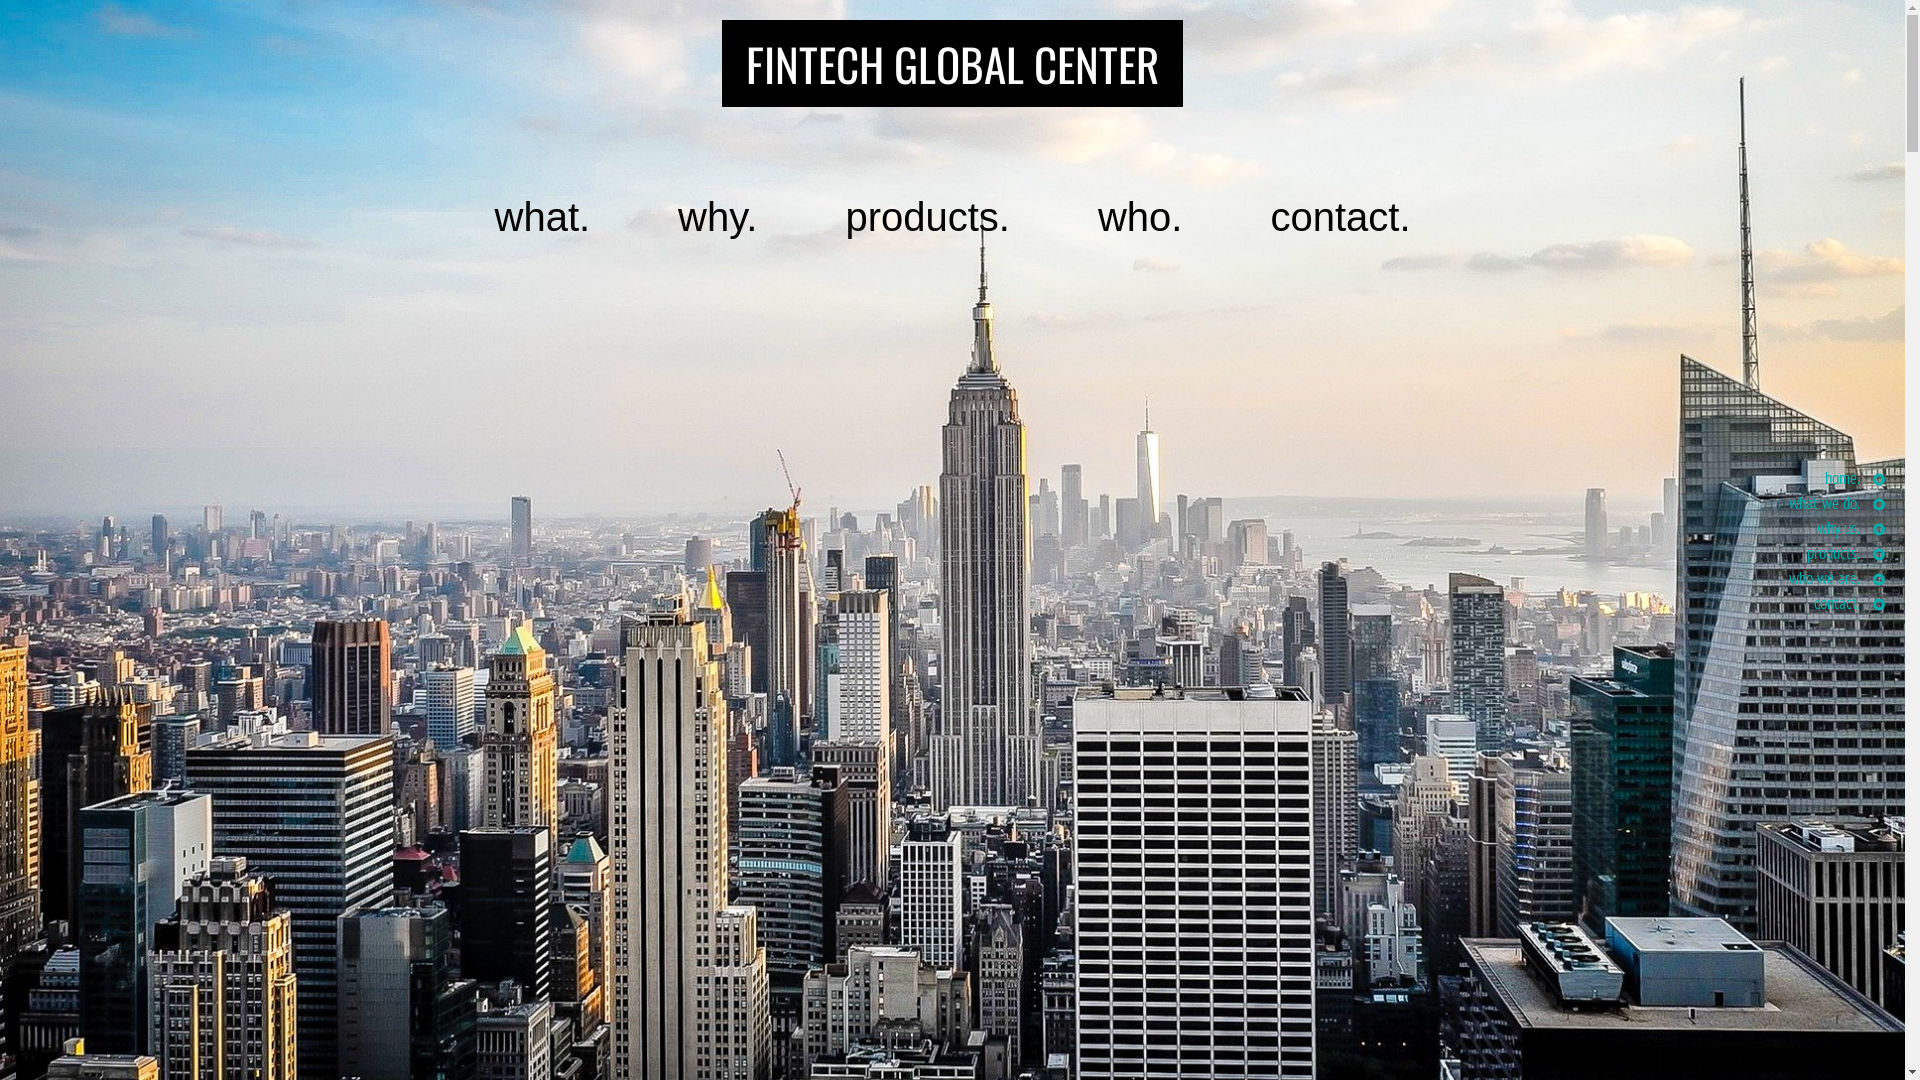 This screenshot has width=1920, height=1080. What do you see at coordinates (1846, 553) in the screenshot?
I see `products.` at bounding box center [1846, 553].